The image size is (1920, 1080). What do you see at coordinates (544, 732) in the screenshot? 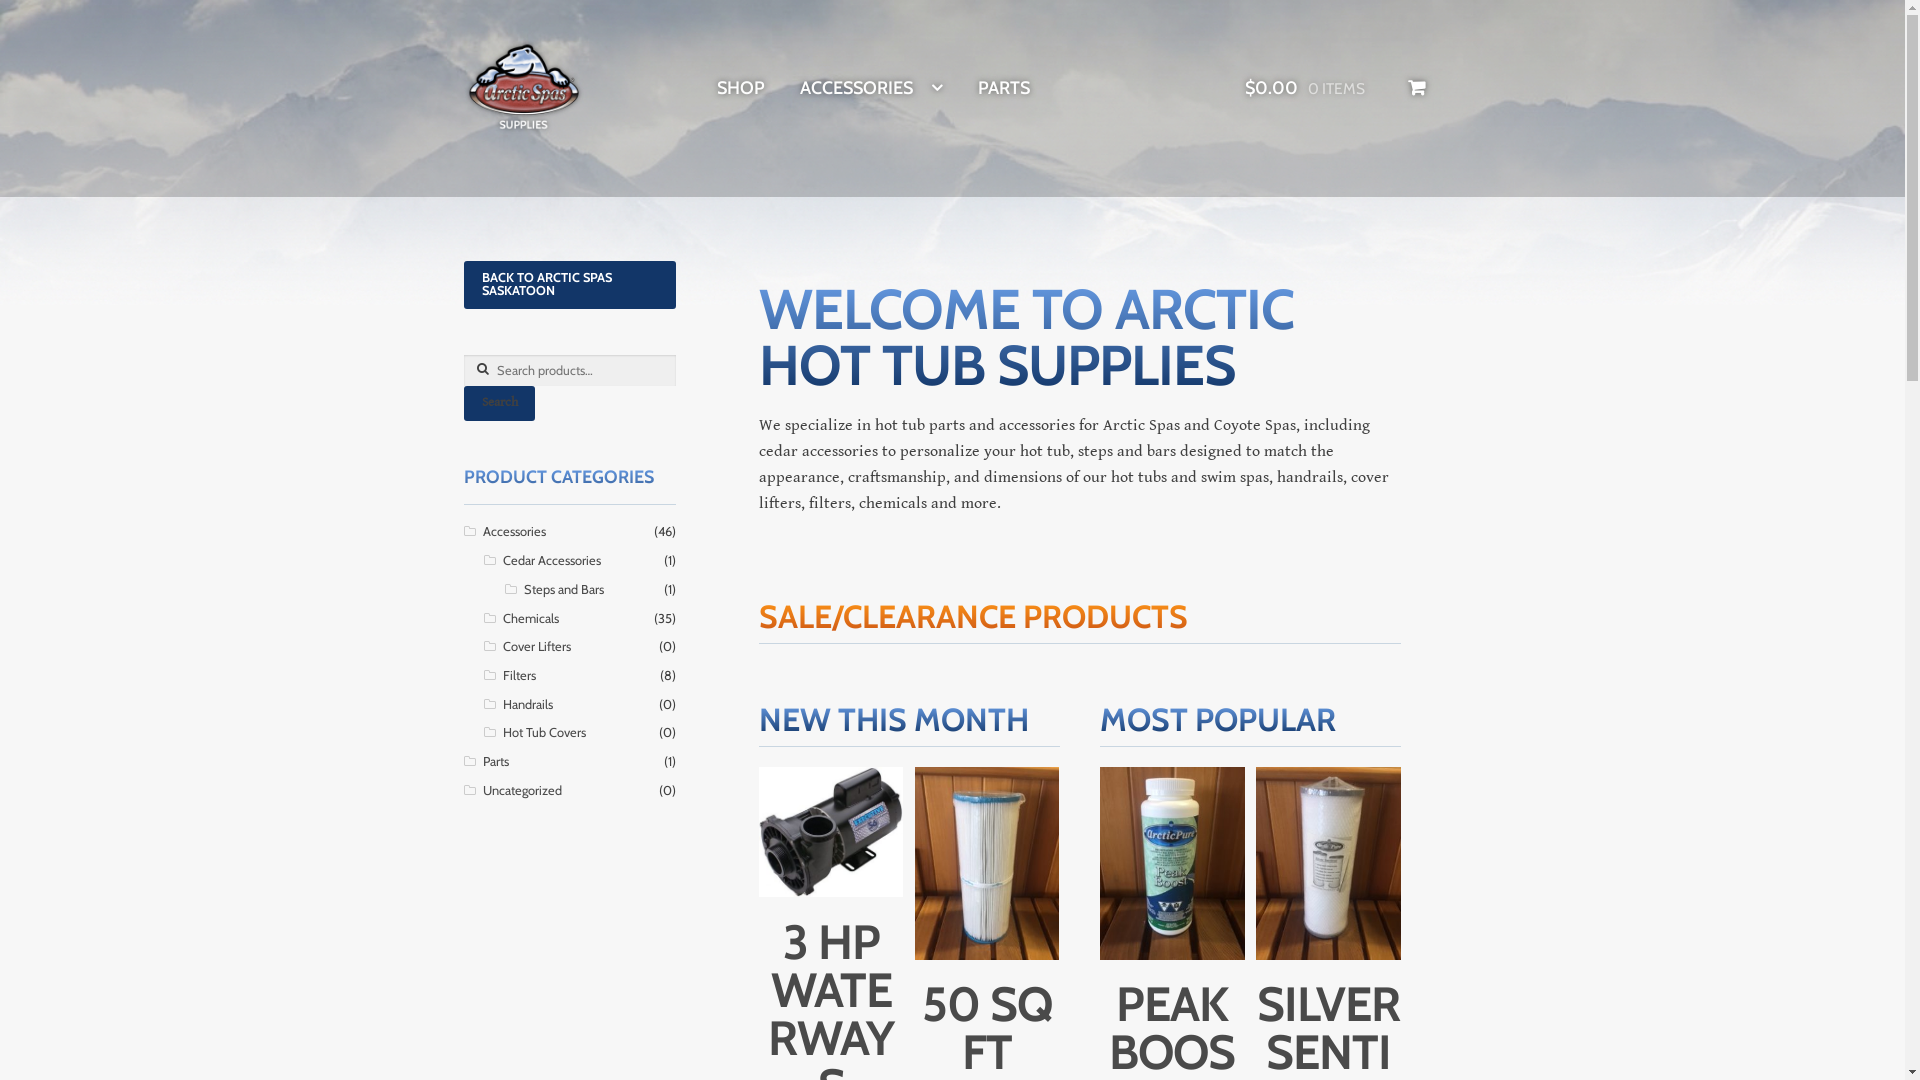
I see `Hot Tub Covers` at bounding box center [544, 732].